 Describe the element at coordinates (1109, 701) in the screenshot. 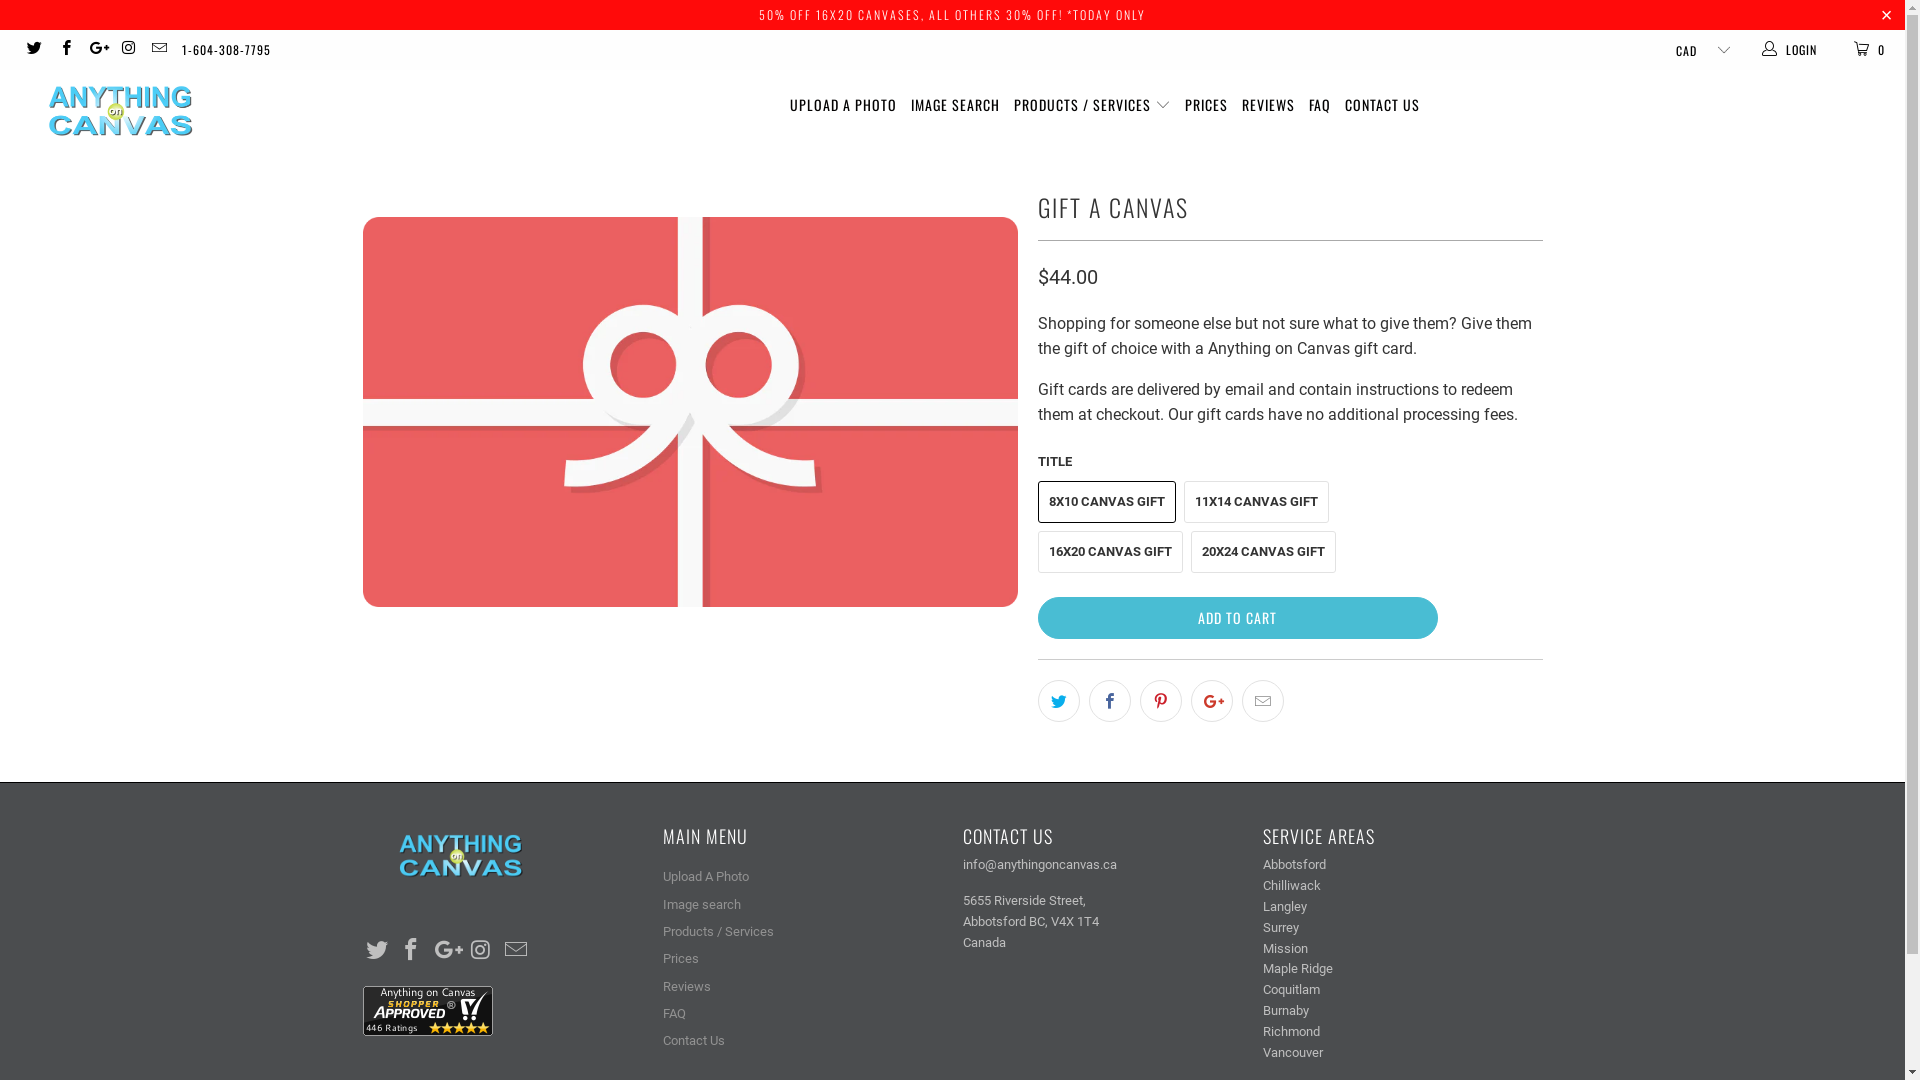

I see `Share this on Facebook` at that location.